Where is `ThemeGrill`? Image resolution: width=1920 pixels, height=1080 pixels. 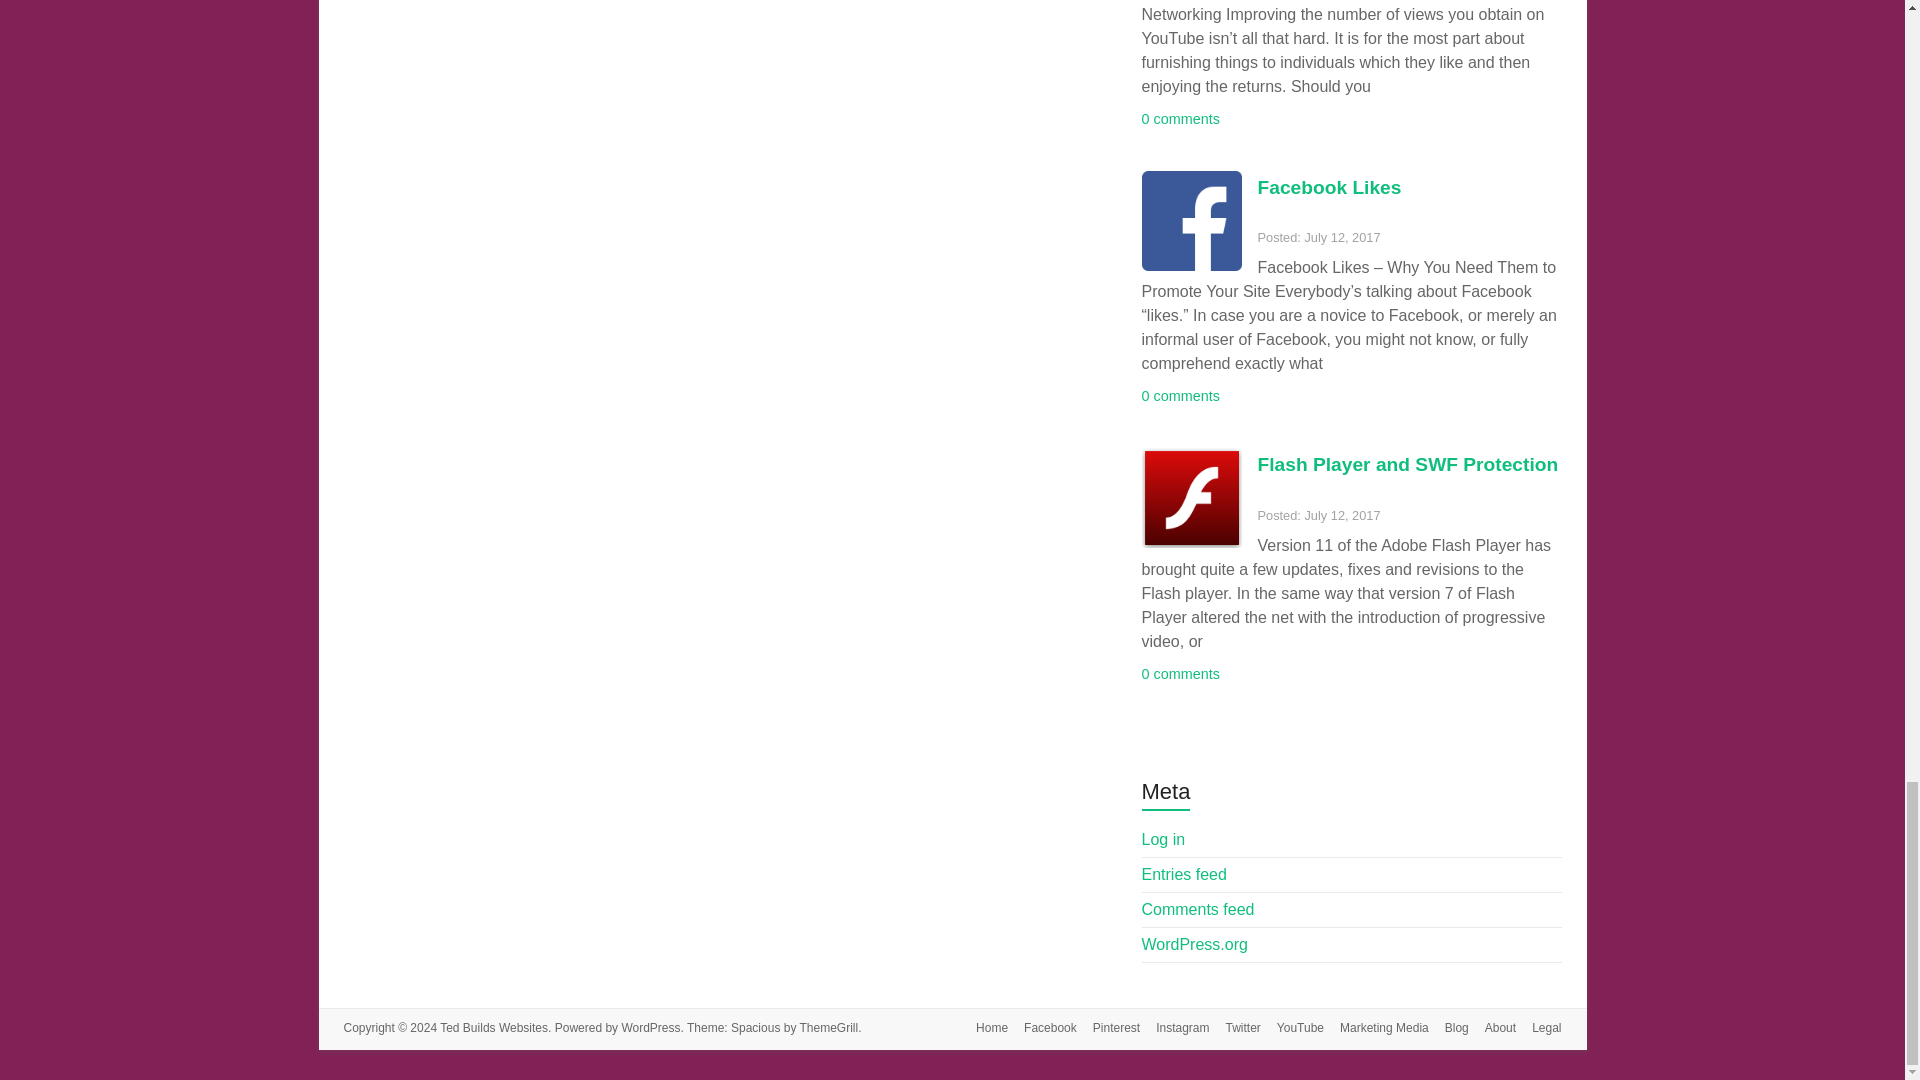 ThemeGrill is located at coordinates (829, 1027).